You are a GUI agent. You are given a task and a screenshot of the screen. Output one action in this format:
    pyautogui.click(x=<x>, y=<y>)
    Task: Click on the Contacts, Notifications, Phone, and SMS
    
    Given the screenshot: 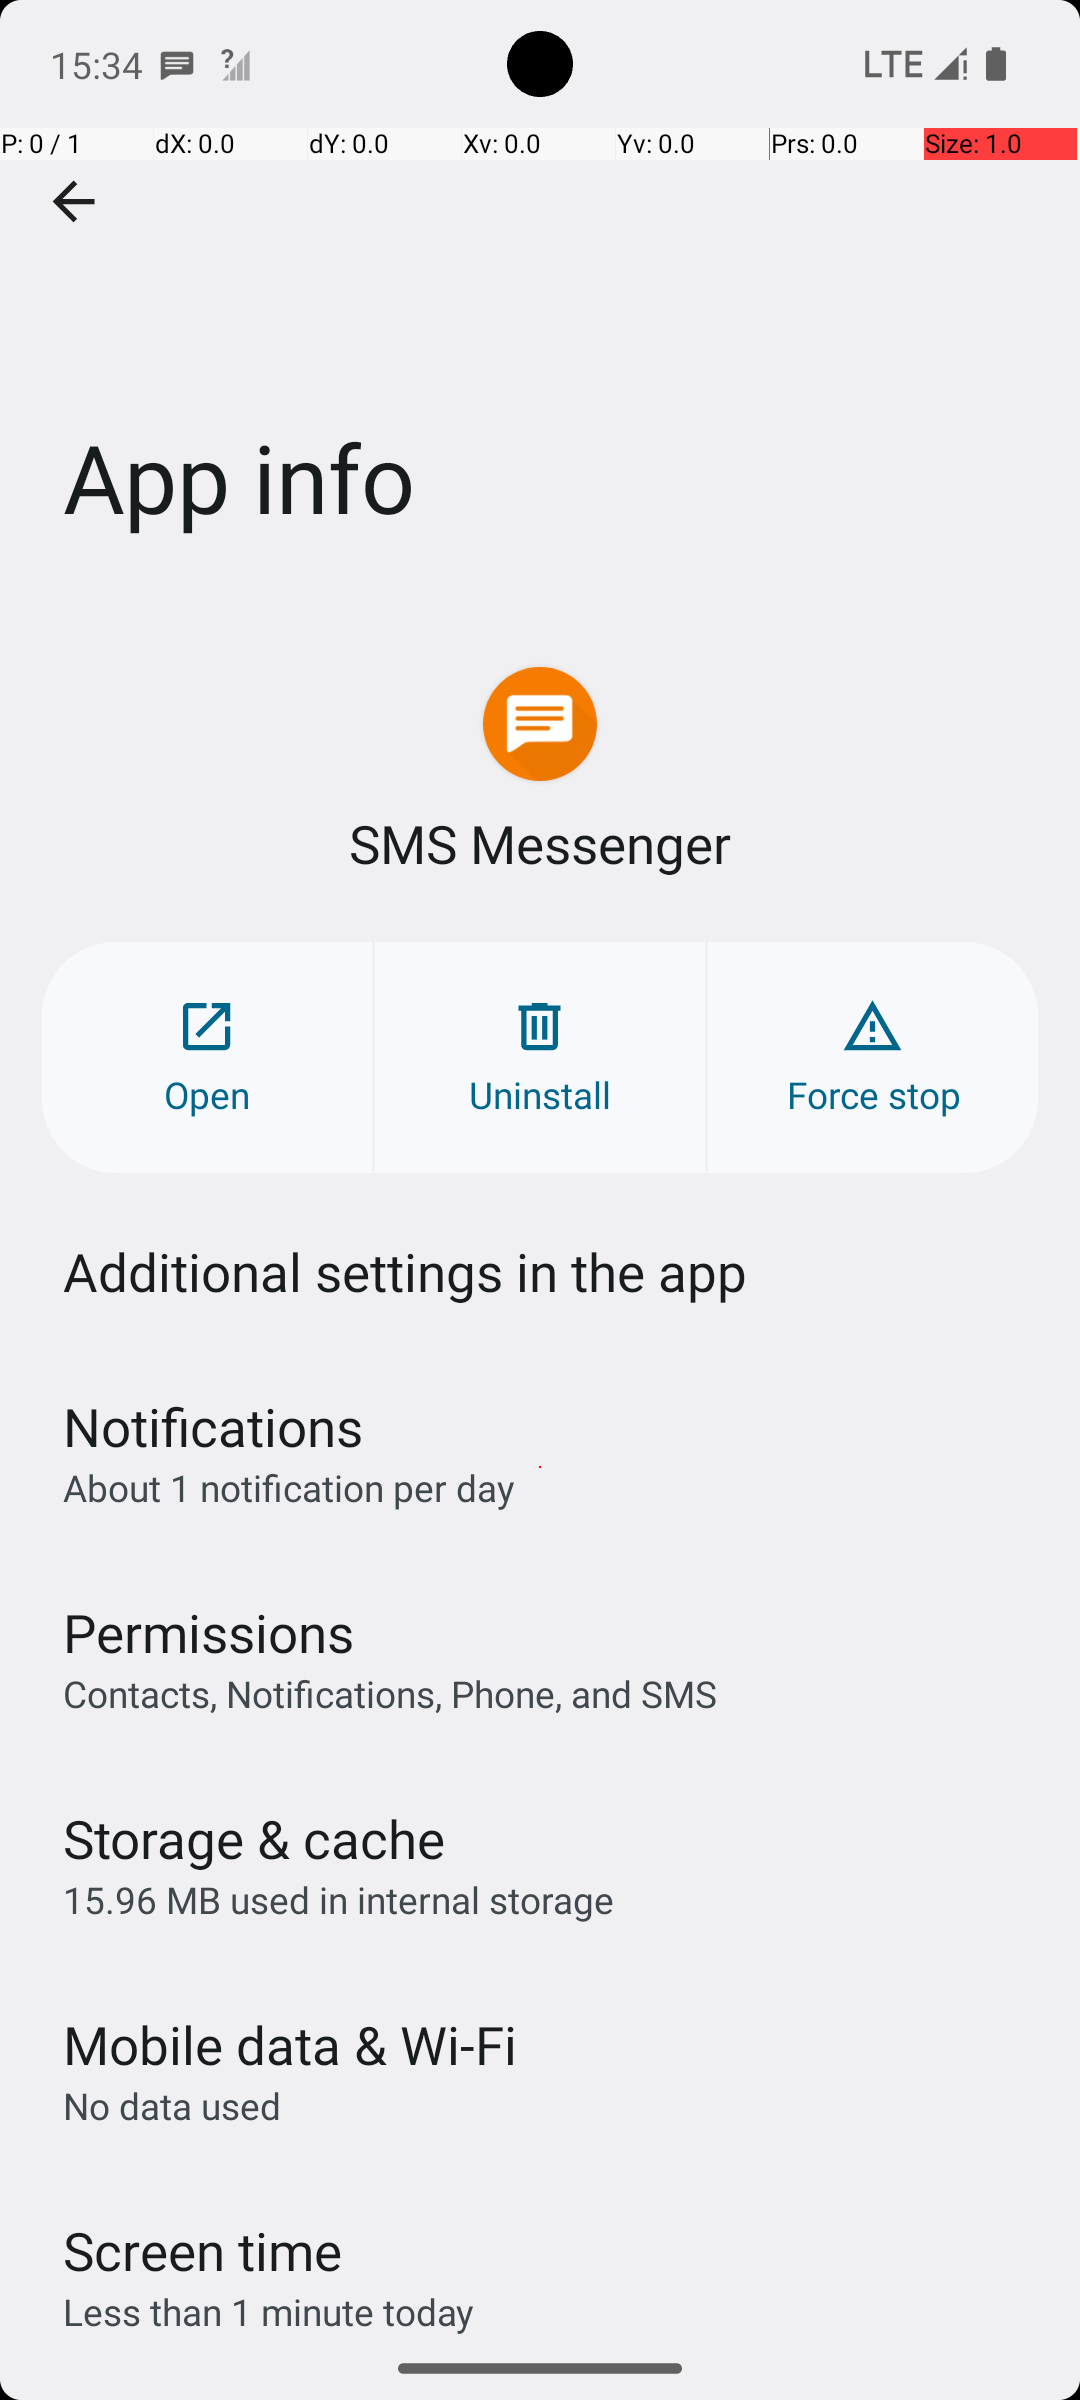 What is the action you would take?
    pyautogui.click(x=390, y=1693)
    